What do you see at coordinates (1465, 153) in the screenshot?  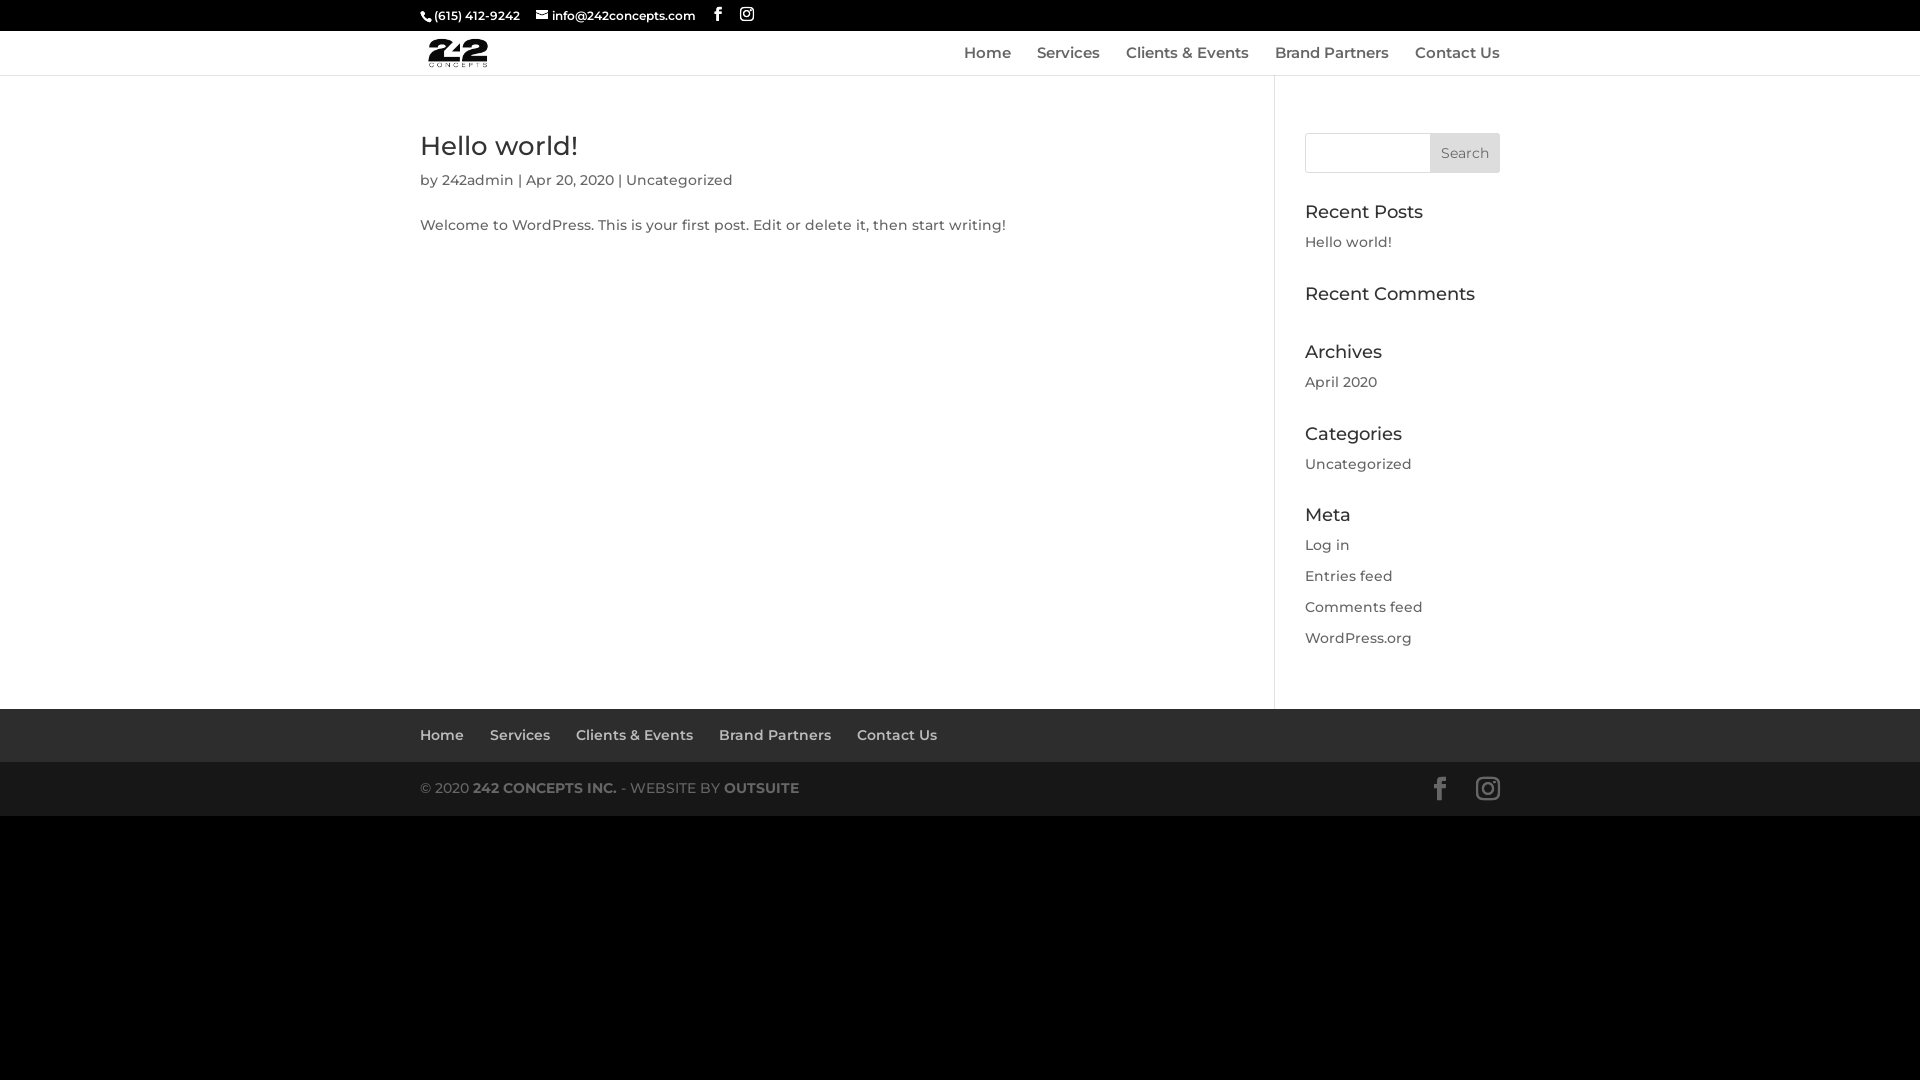 I see `Search` at bounding box center [1465, 153].